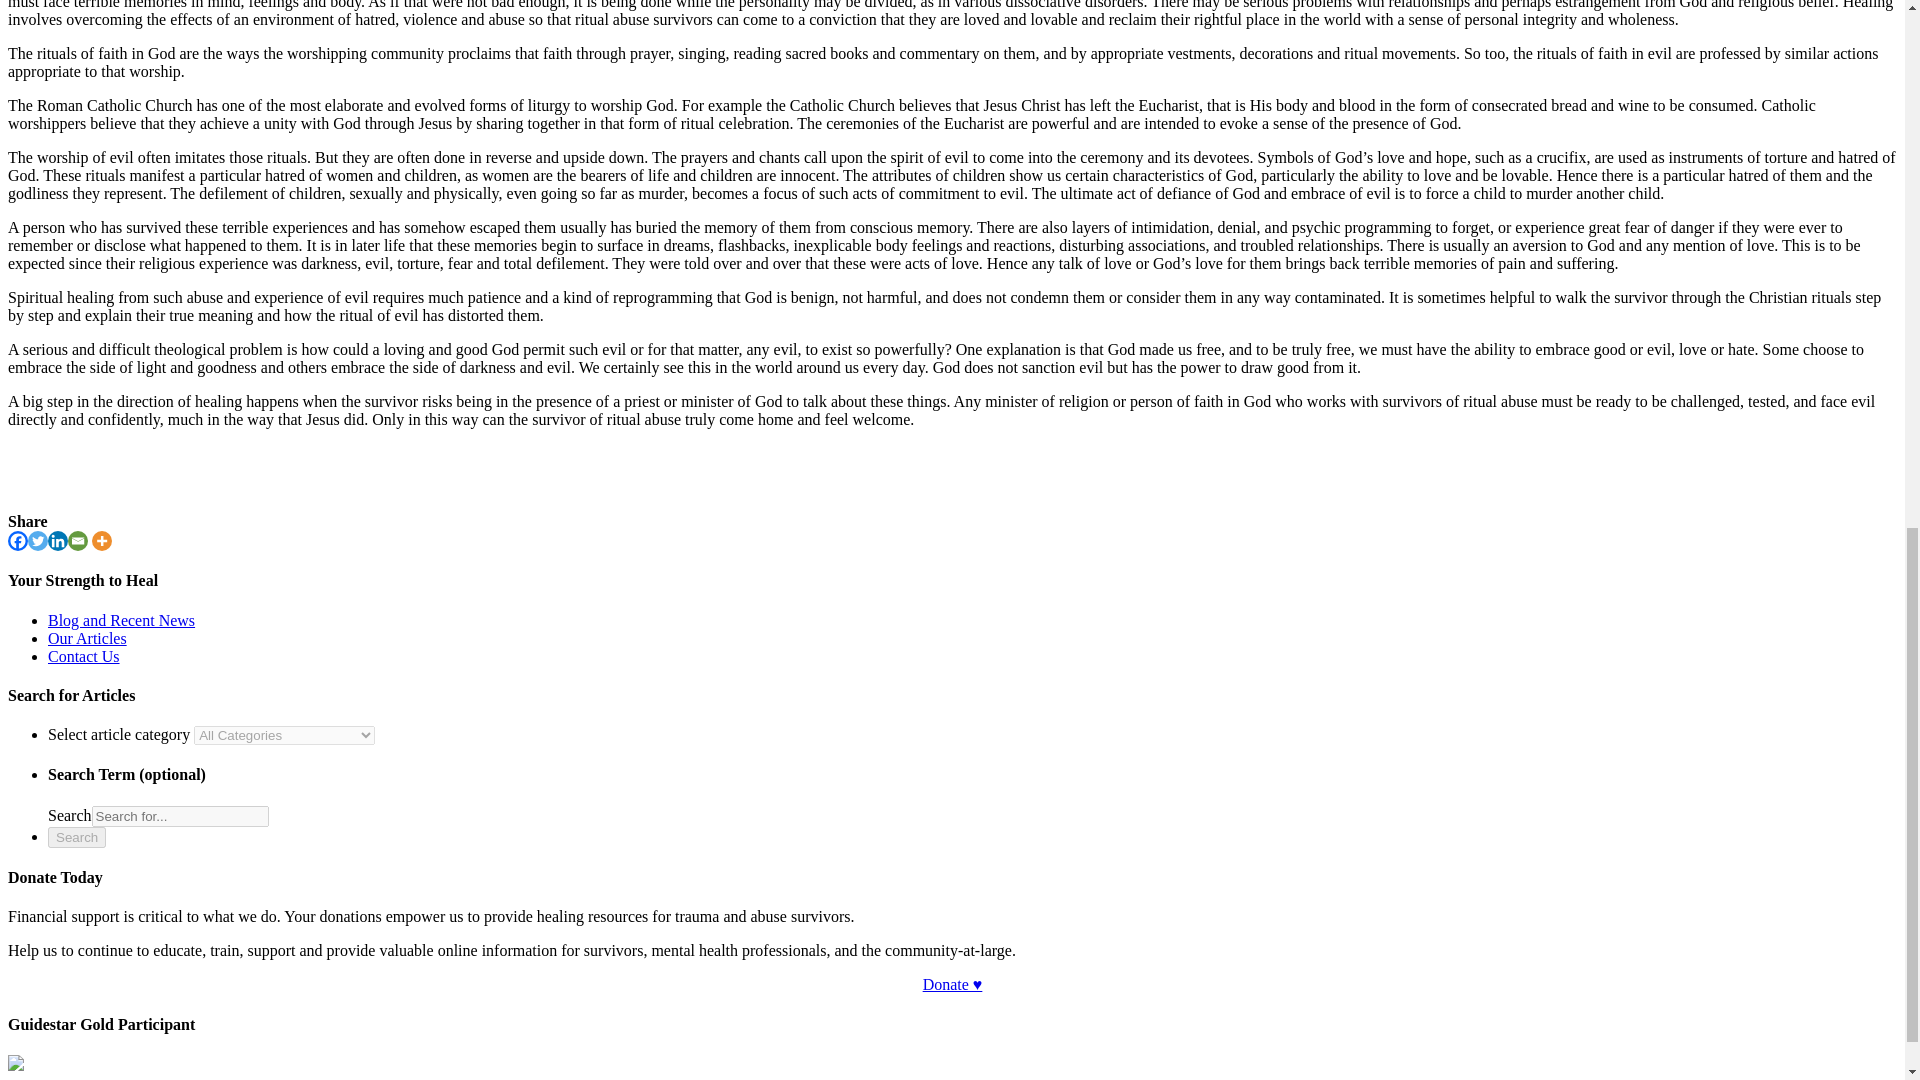 The height and width of the screenshot is (1080, 1920). Describe the element at coordinates (18, 540) in the screenshot. I see `Facebook` at that location.